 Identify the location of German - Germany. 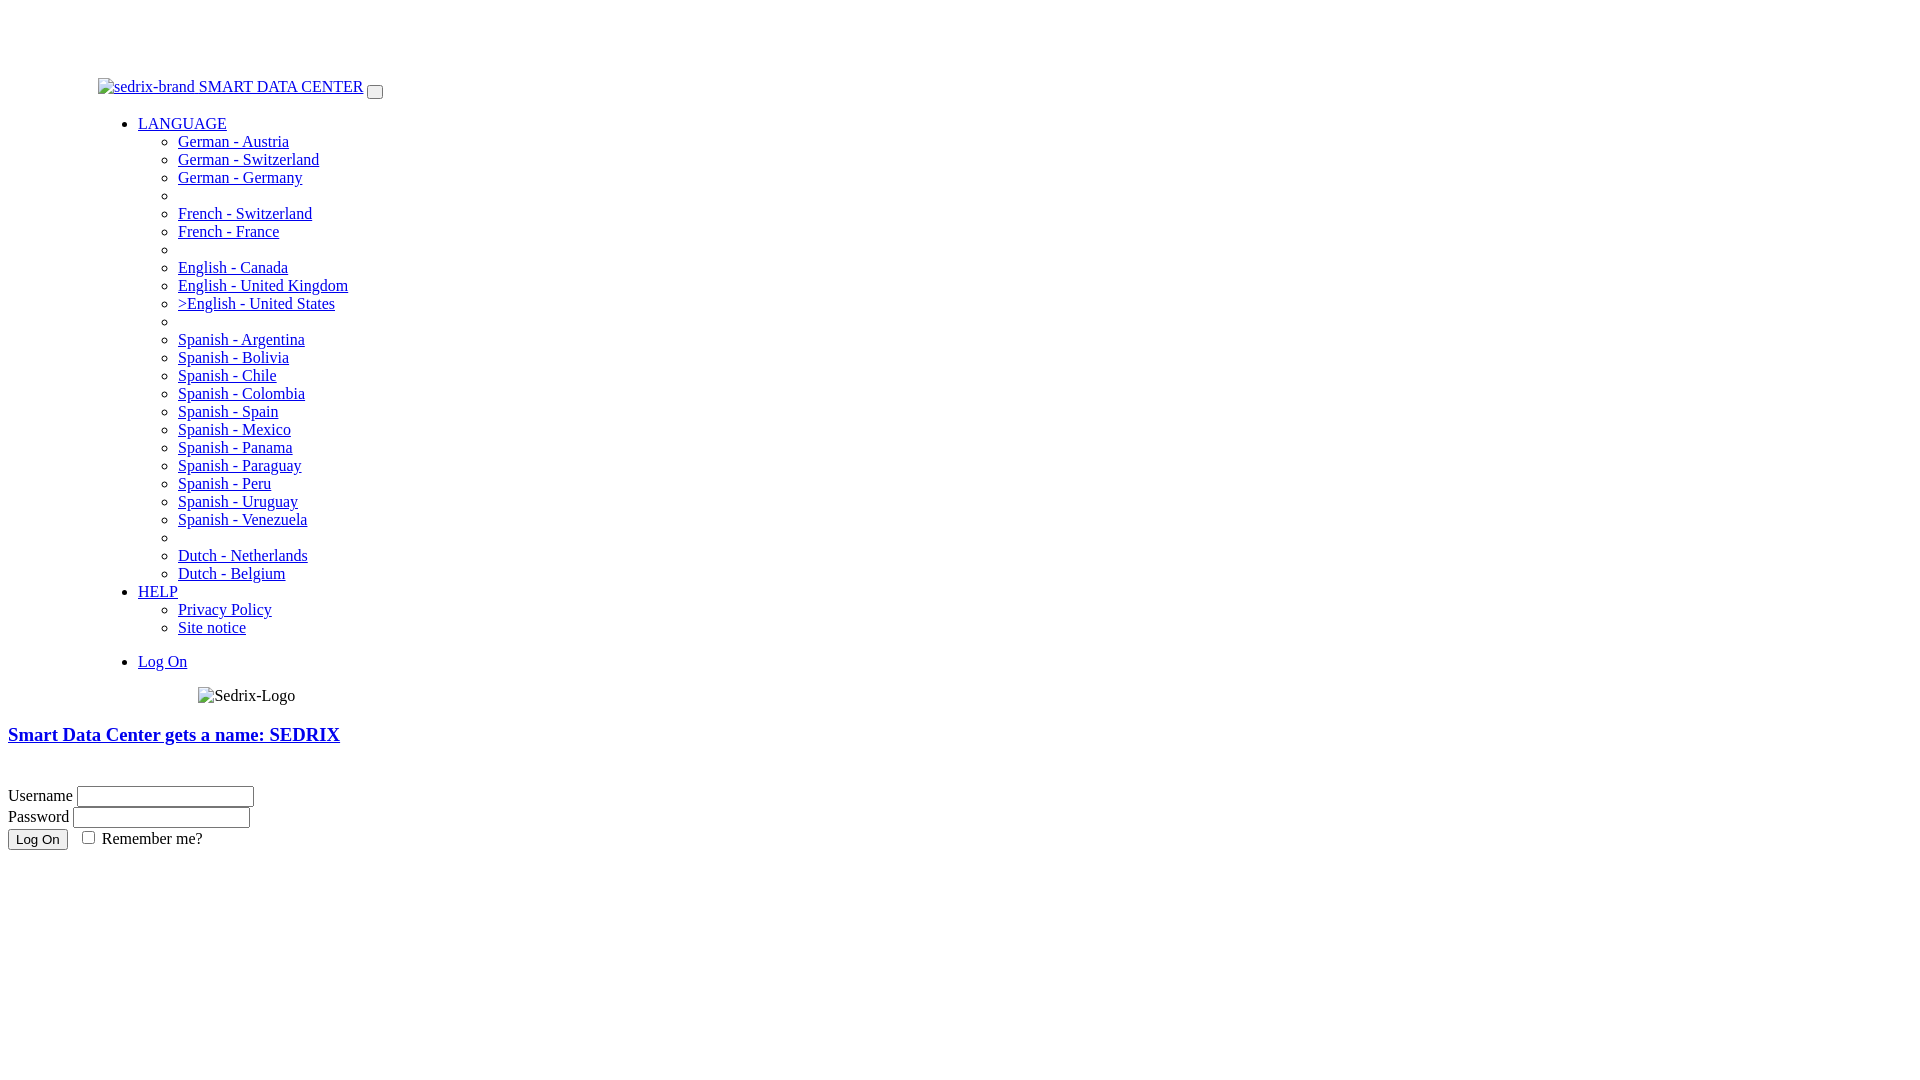
(240, 178).